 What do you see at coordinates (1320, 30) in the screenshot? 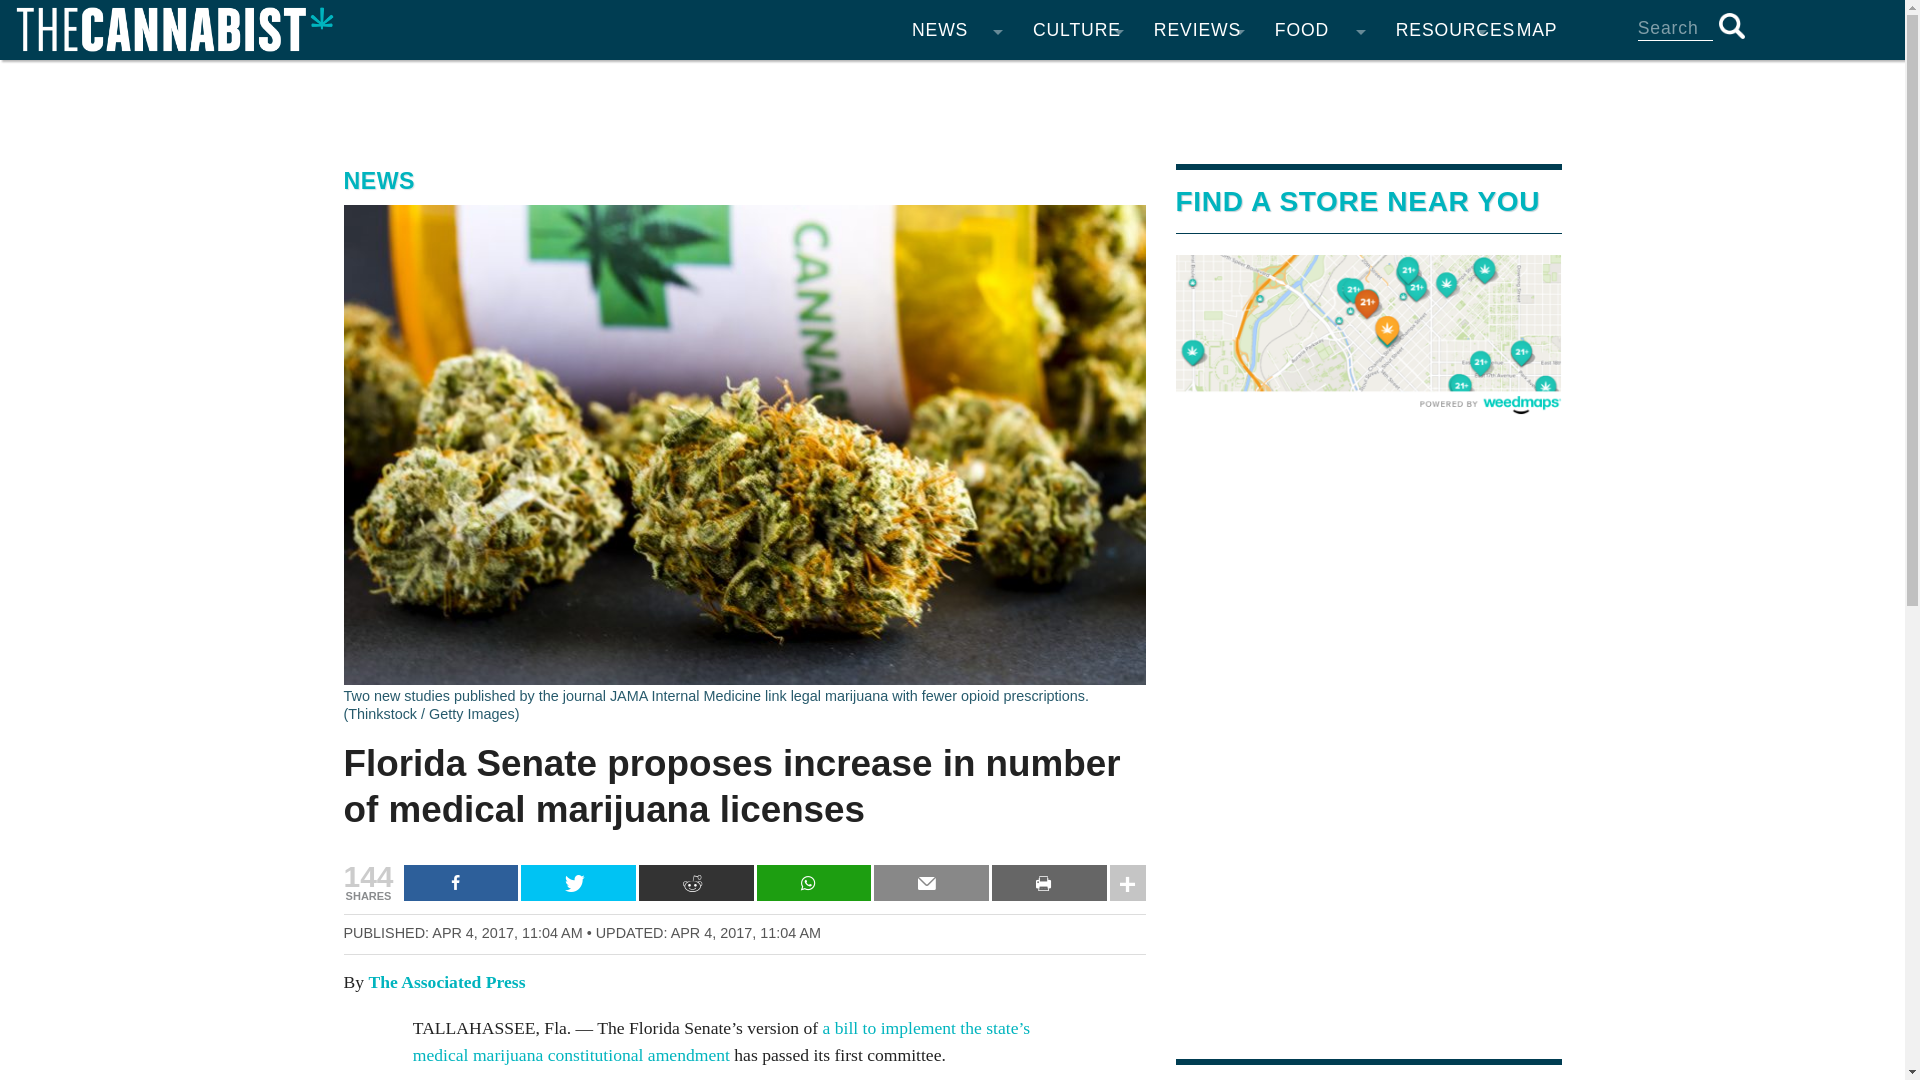
I see `FOOD` at bounding box center [1320, 30].